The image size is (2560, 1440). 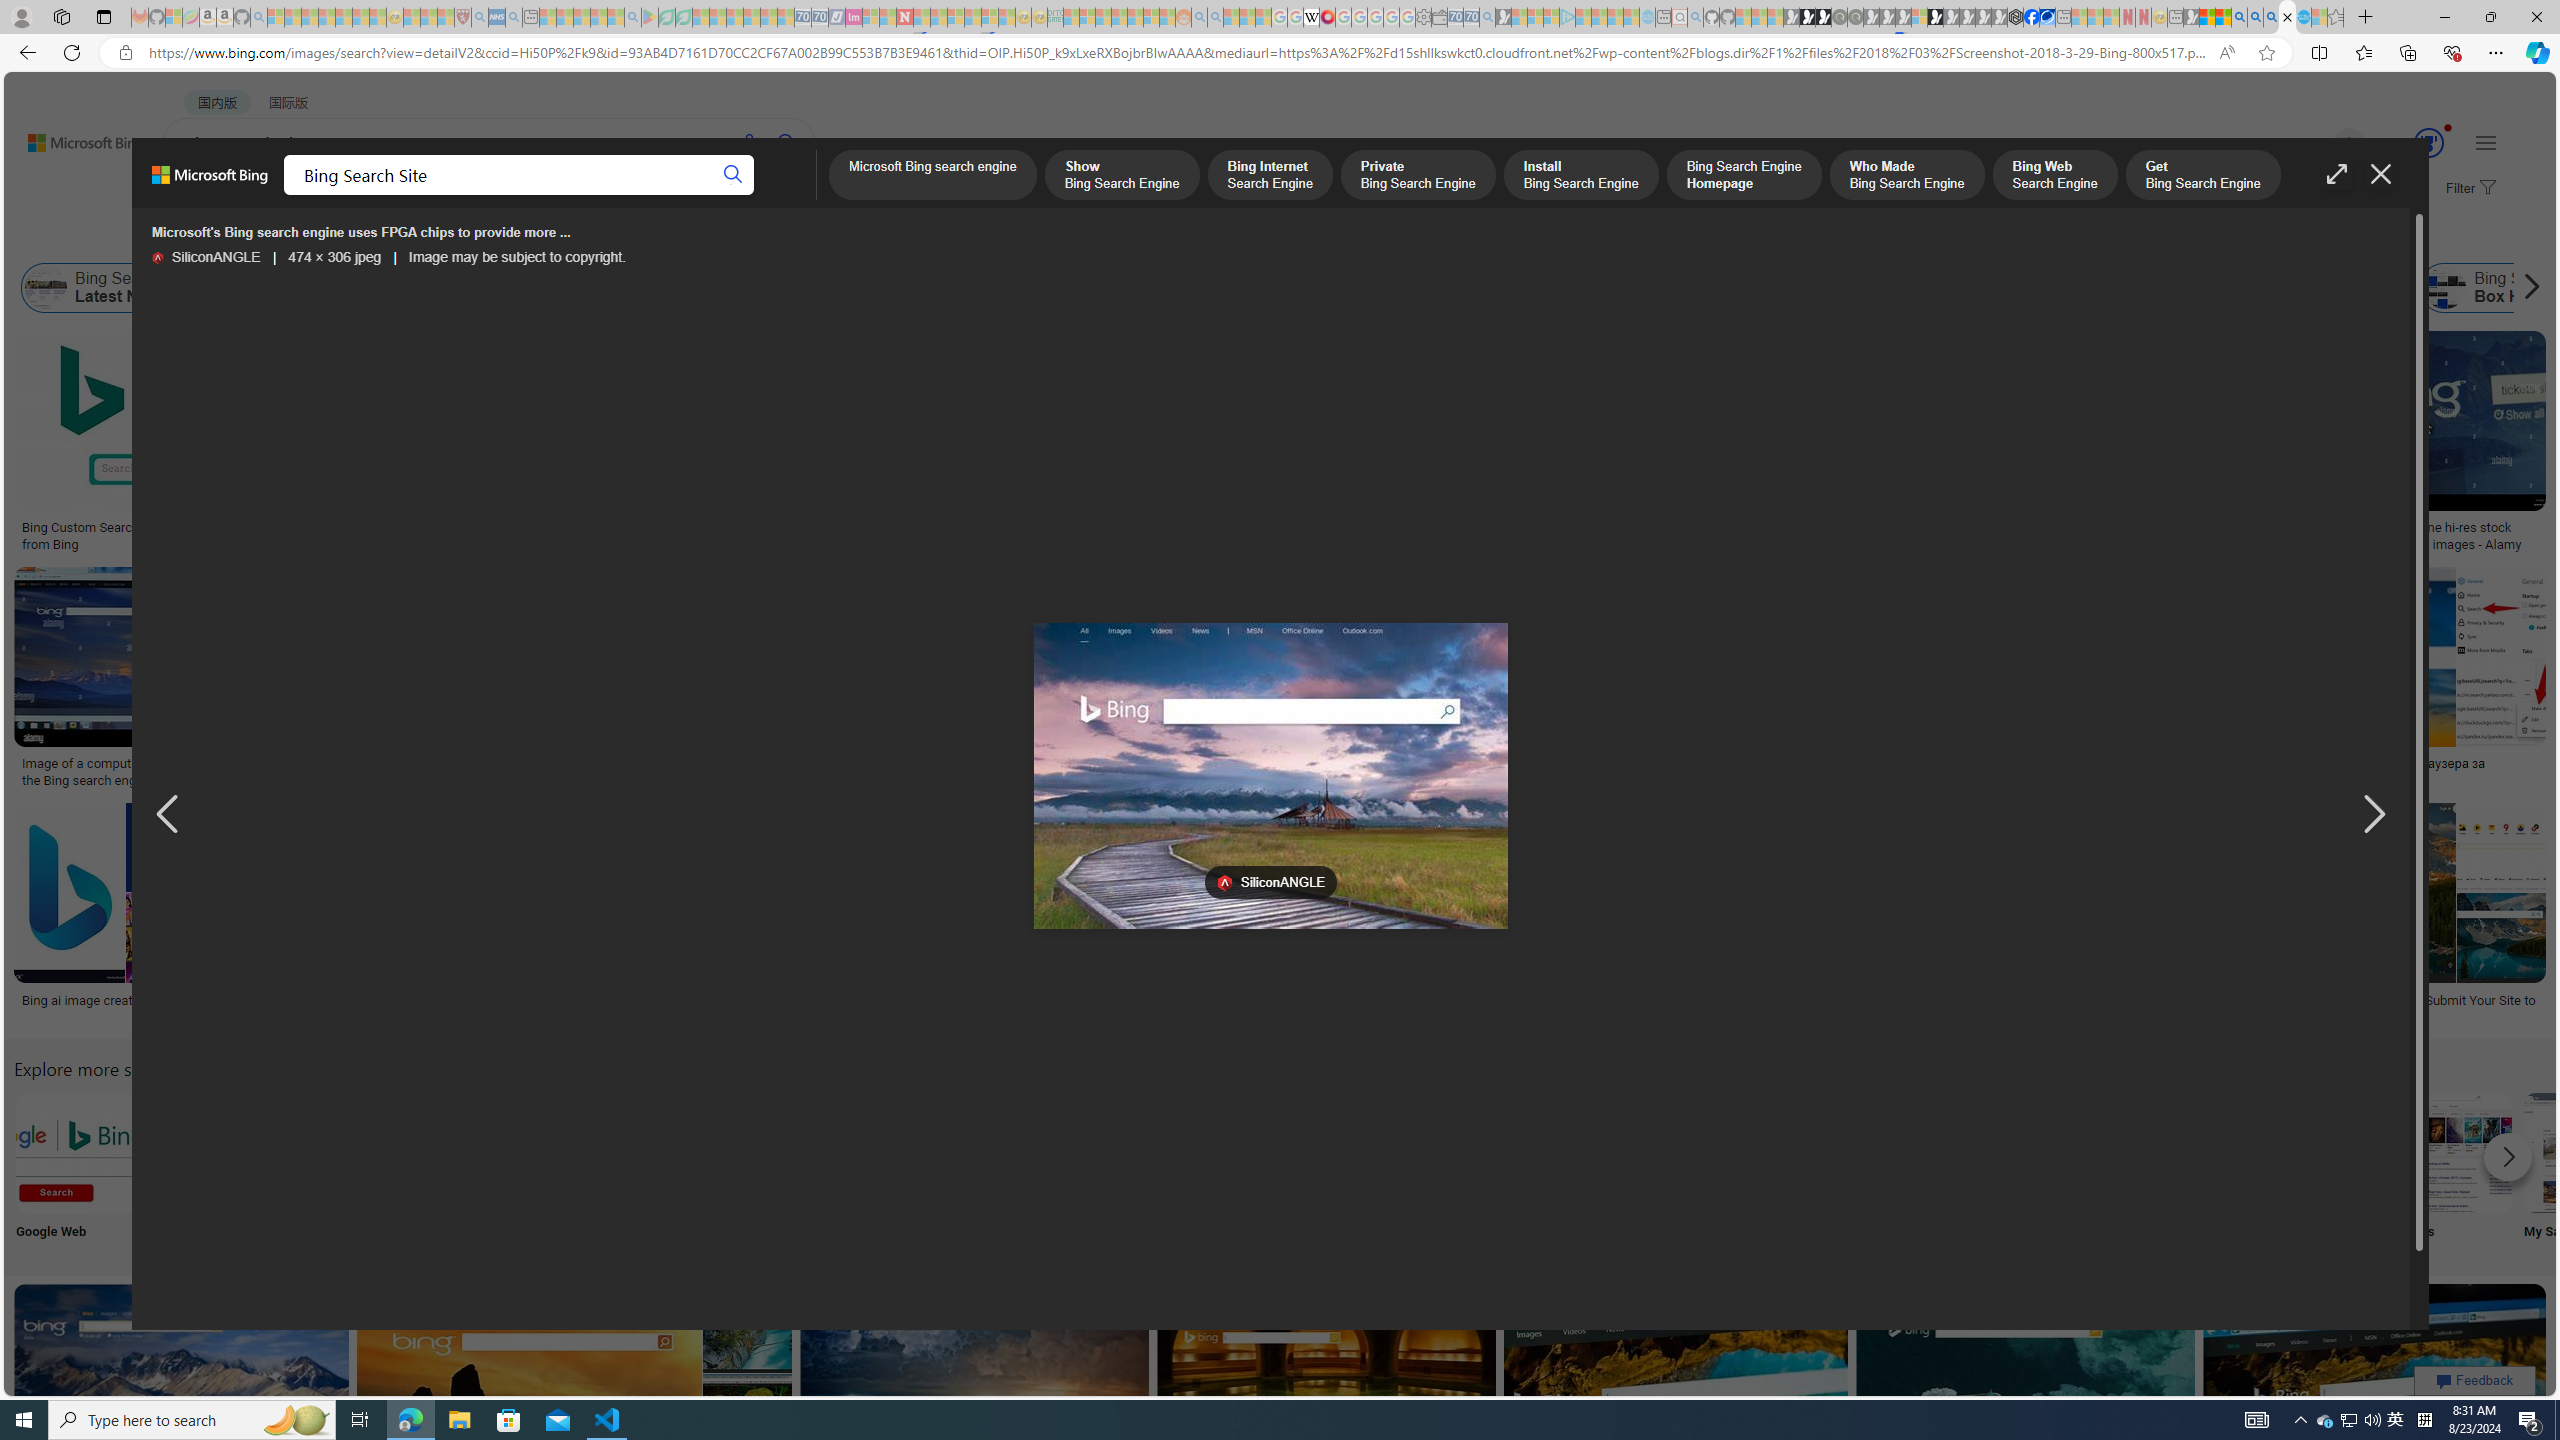 What do you see at coordinates (1327, 17) in the screenshot?
I see `MediaWiki` at bounding box center [1327, 17].